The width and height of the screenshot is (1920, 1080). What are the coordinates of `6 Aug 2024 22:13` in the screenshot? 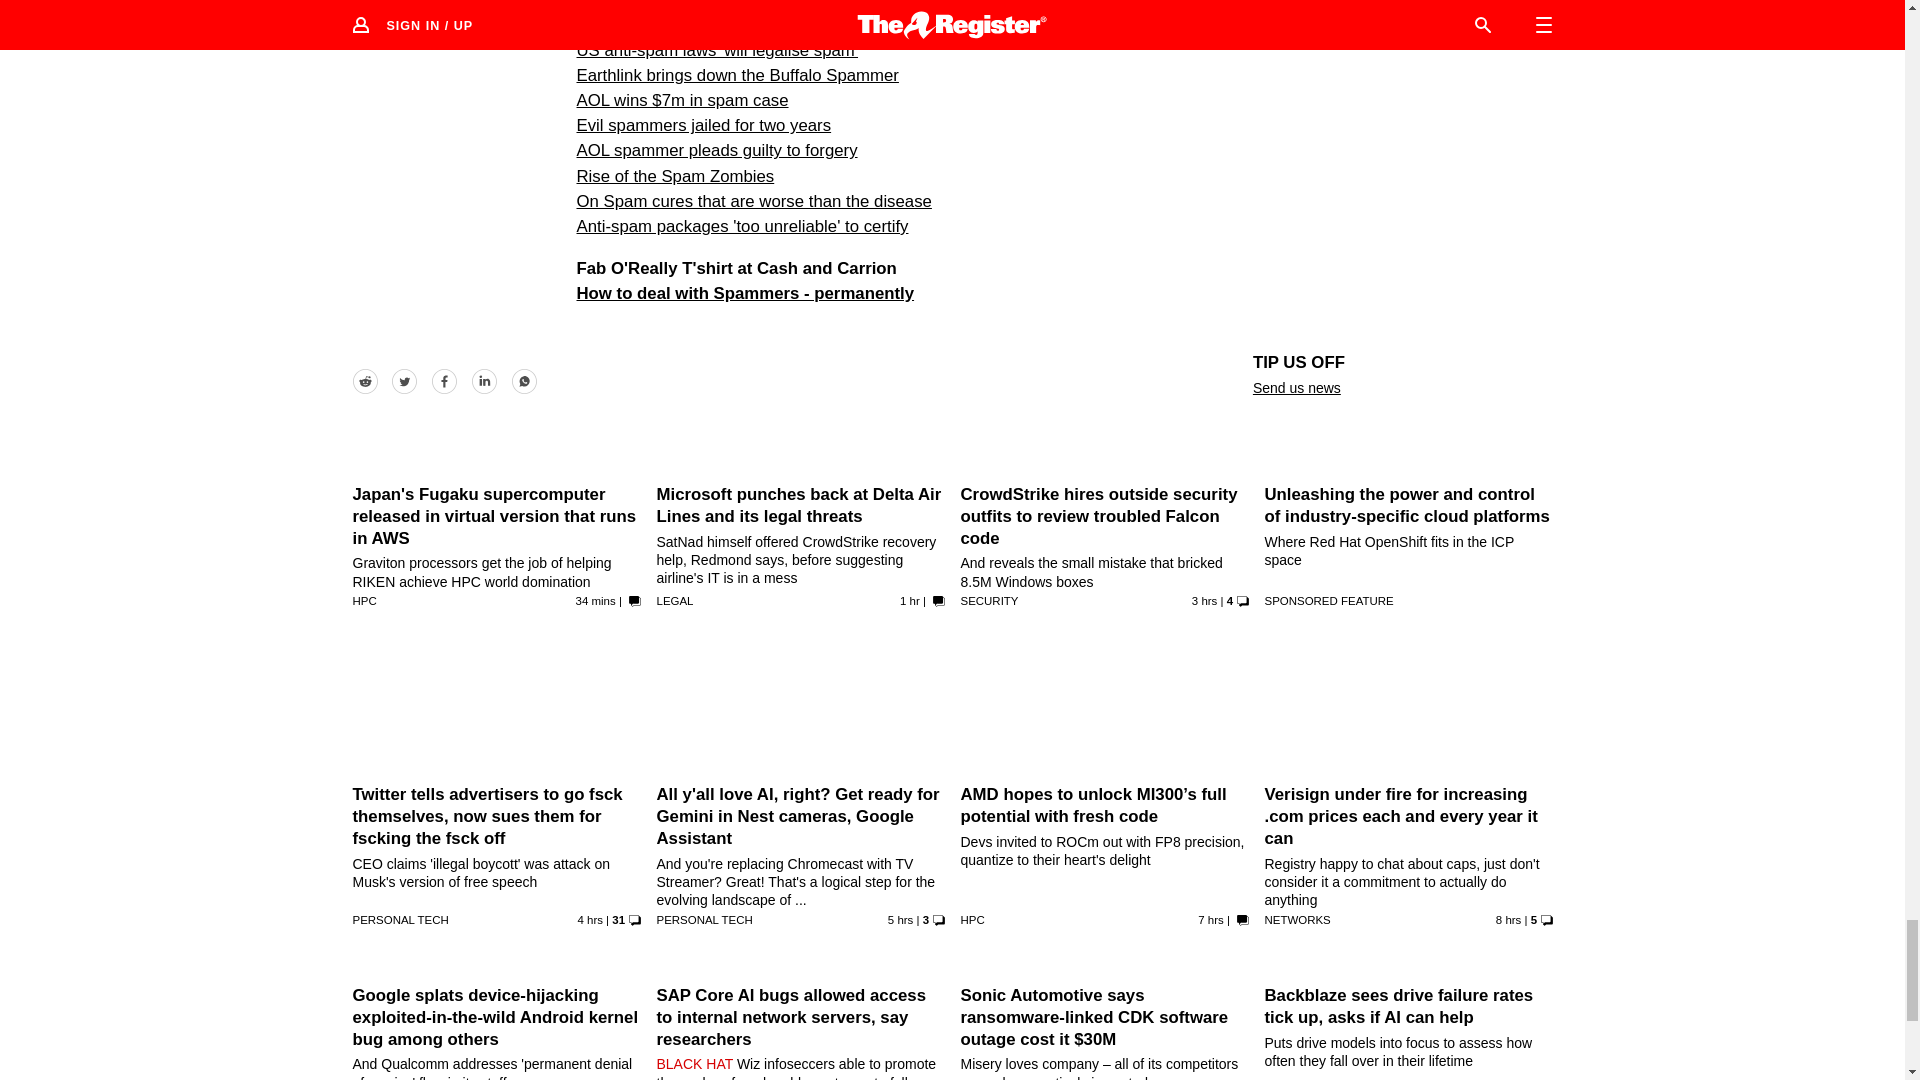 It's located at (900, 919).